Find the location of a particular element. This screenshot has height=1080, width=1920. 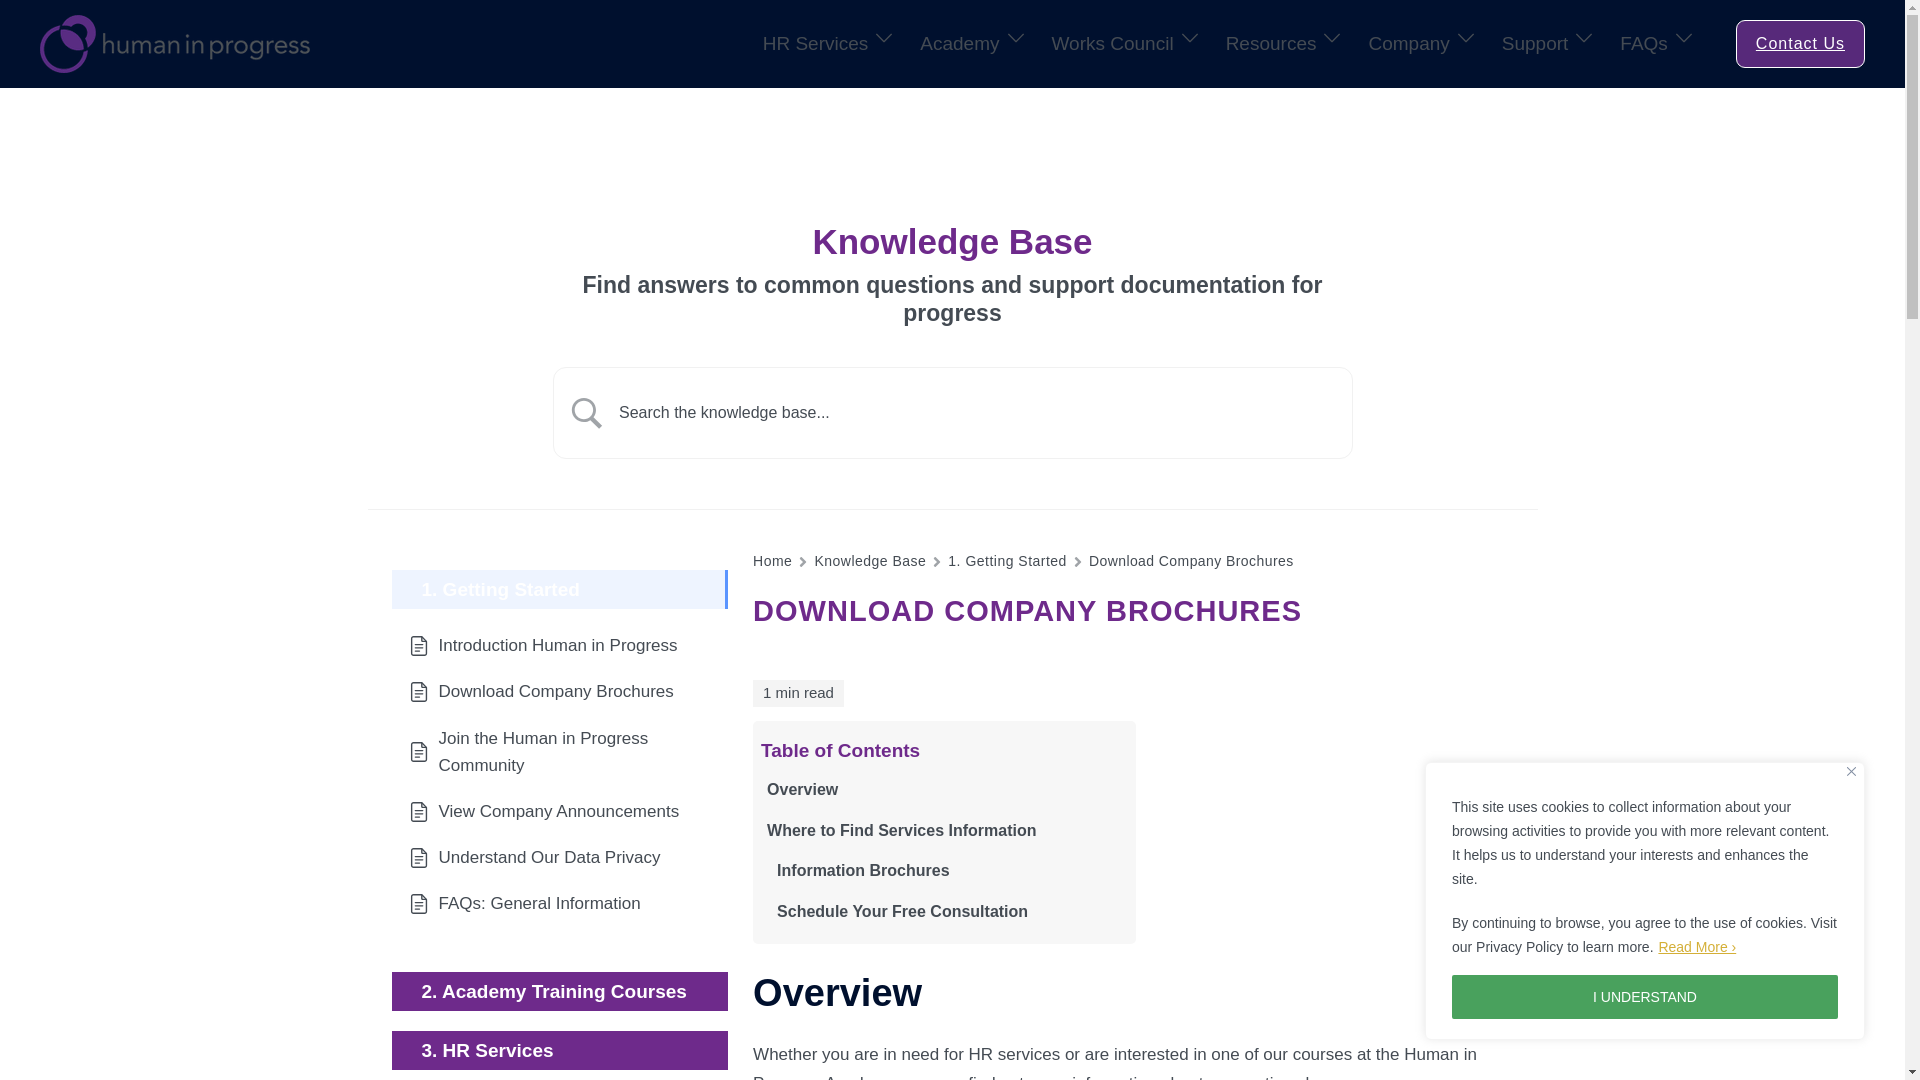

Academy is located at coordinates (958, 44).